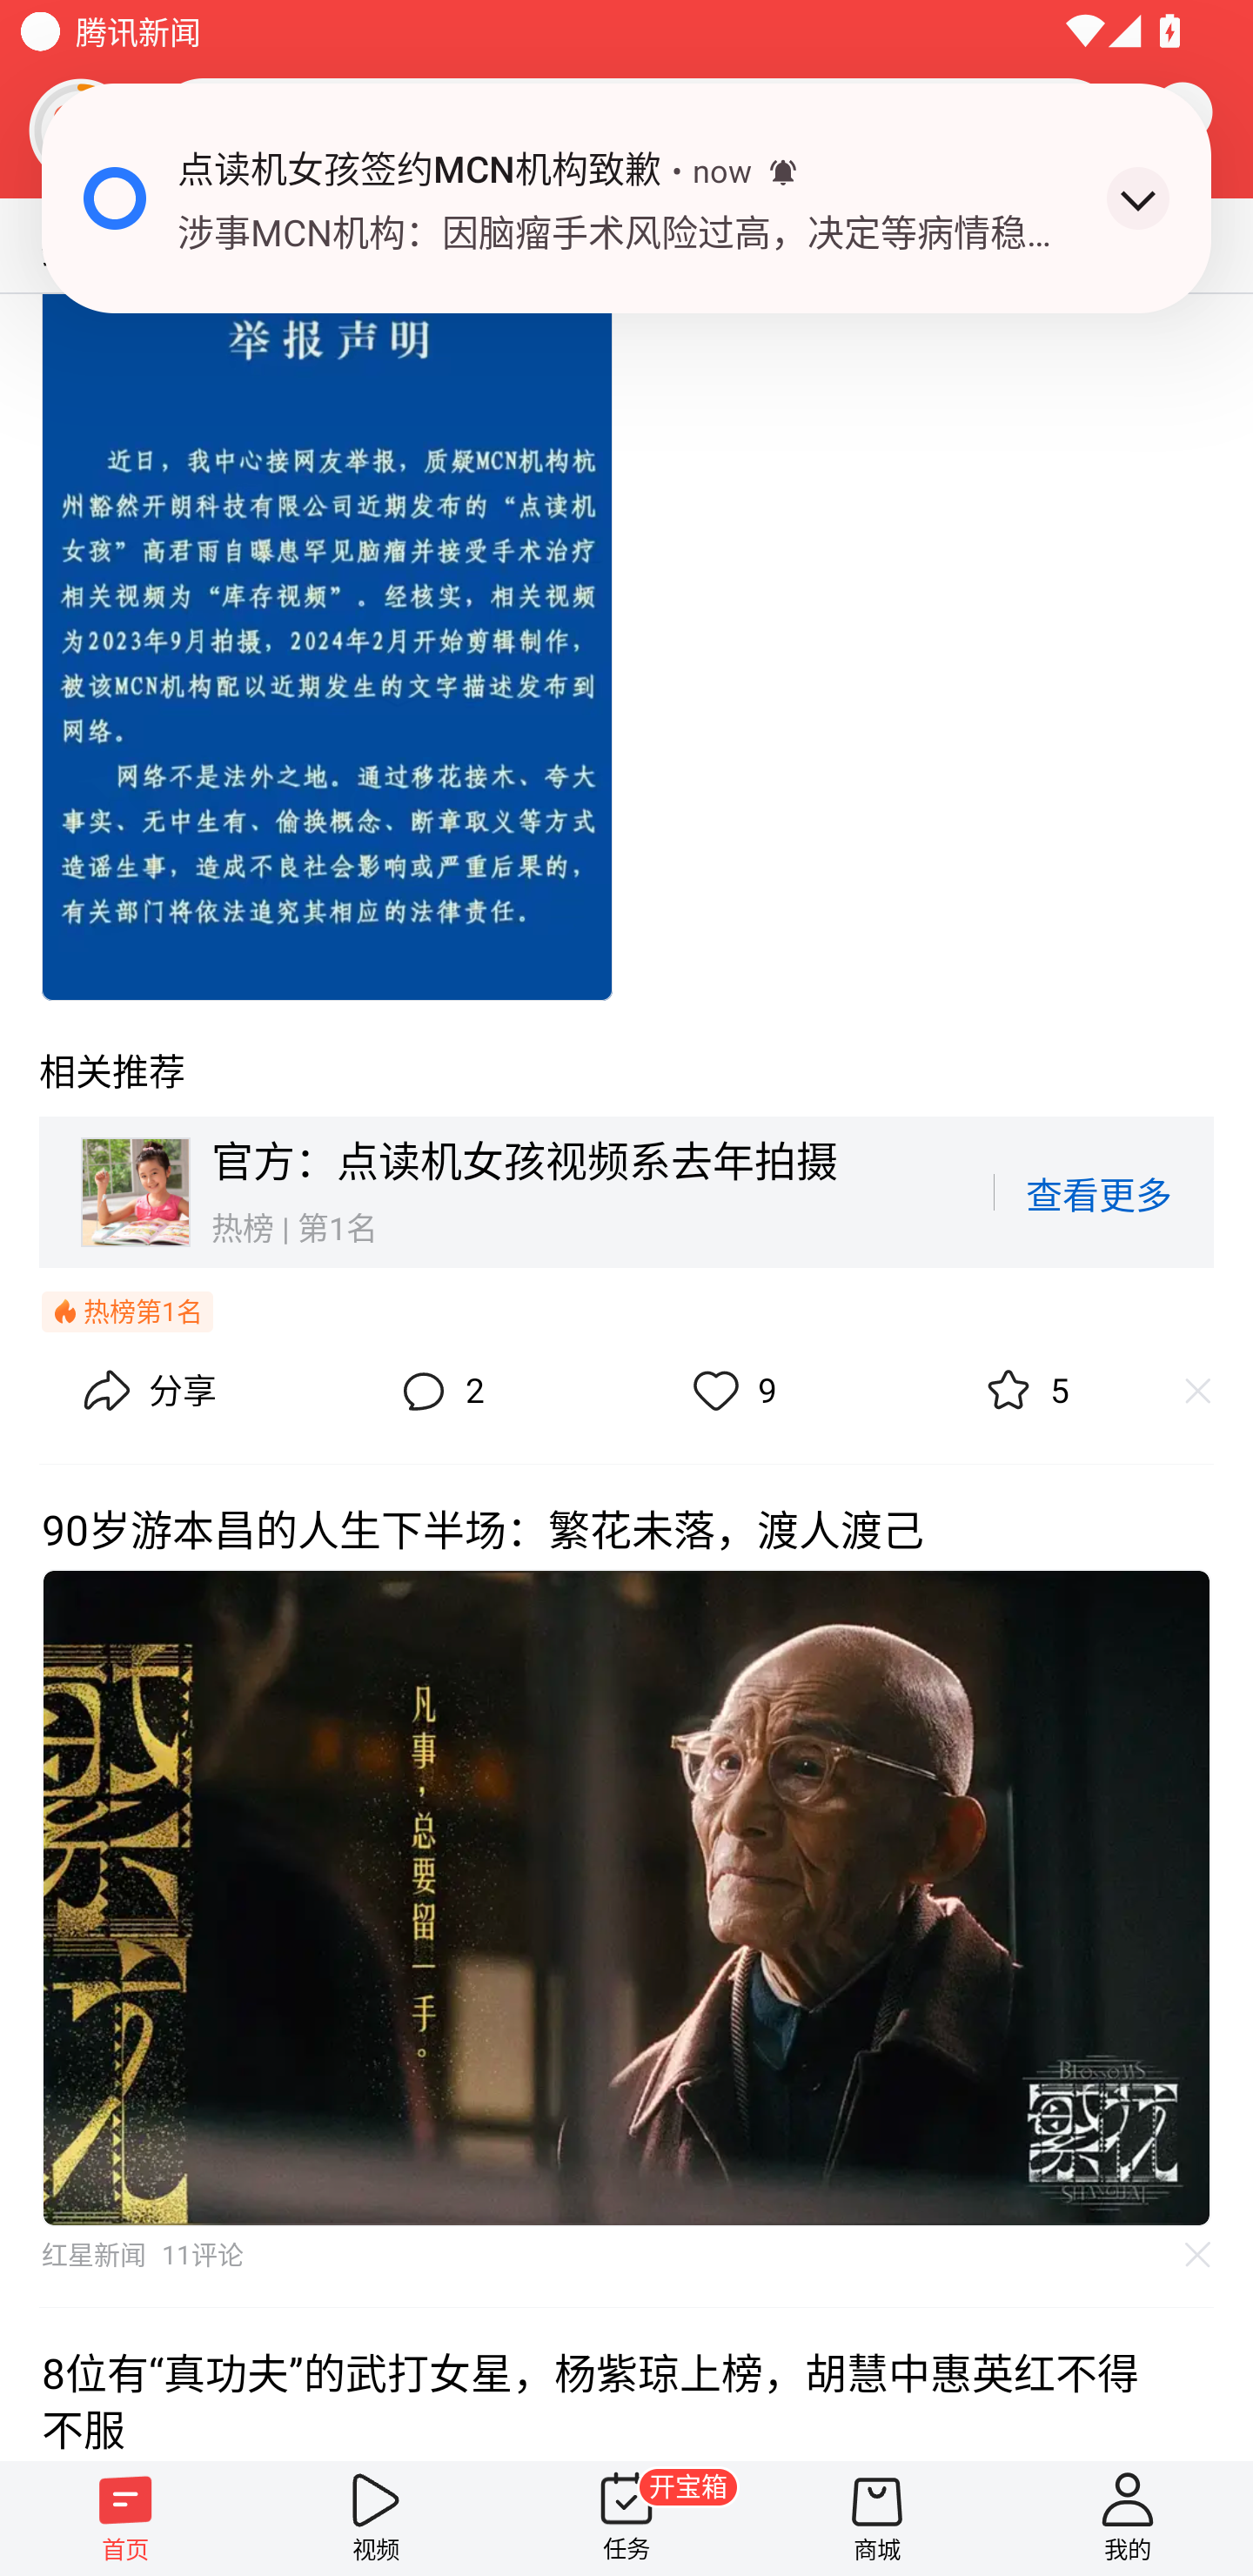 The height and width of the screenshot is (2576, 1253). I want to click on 减少此类内容推荐, so click(1211, 1391).